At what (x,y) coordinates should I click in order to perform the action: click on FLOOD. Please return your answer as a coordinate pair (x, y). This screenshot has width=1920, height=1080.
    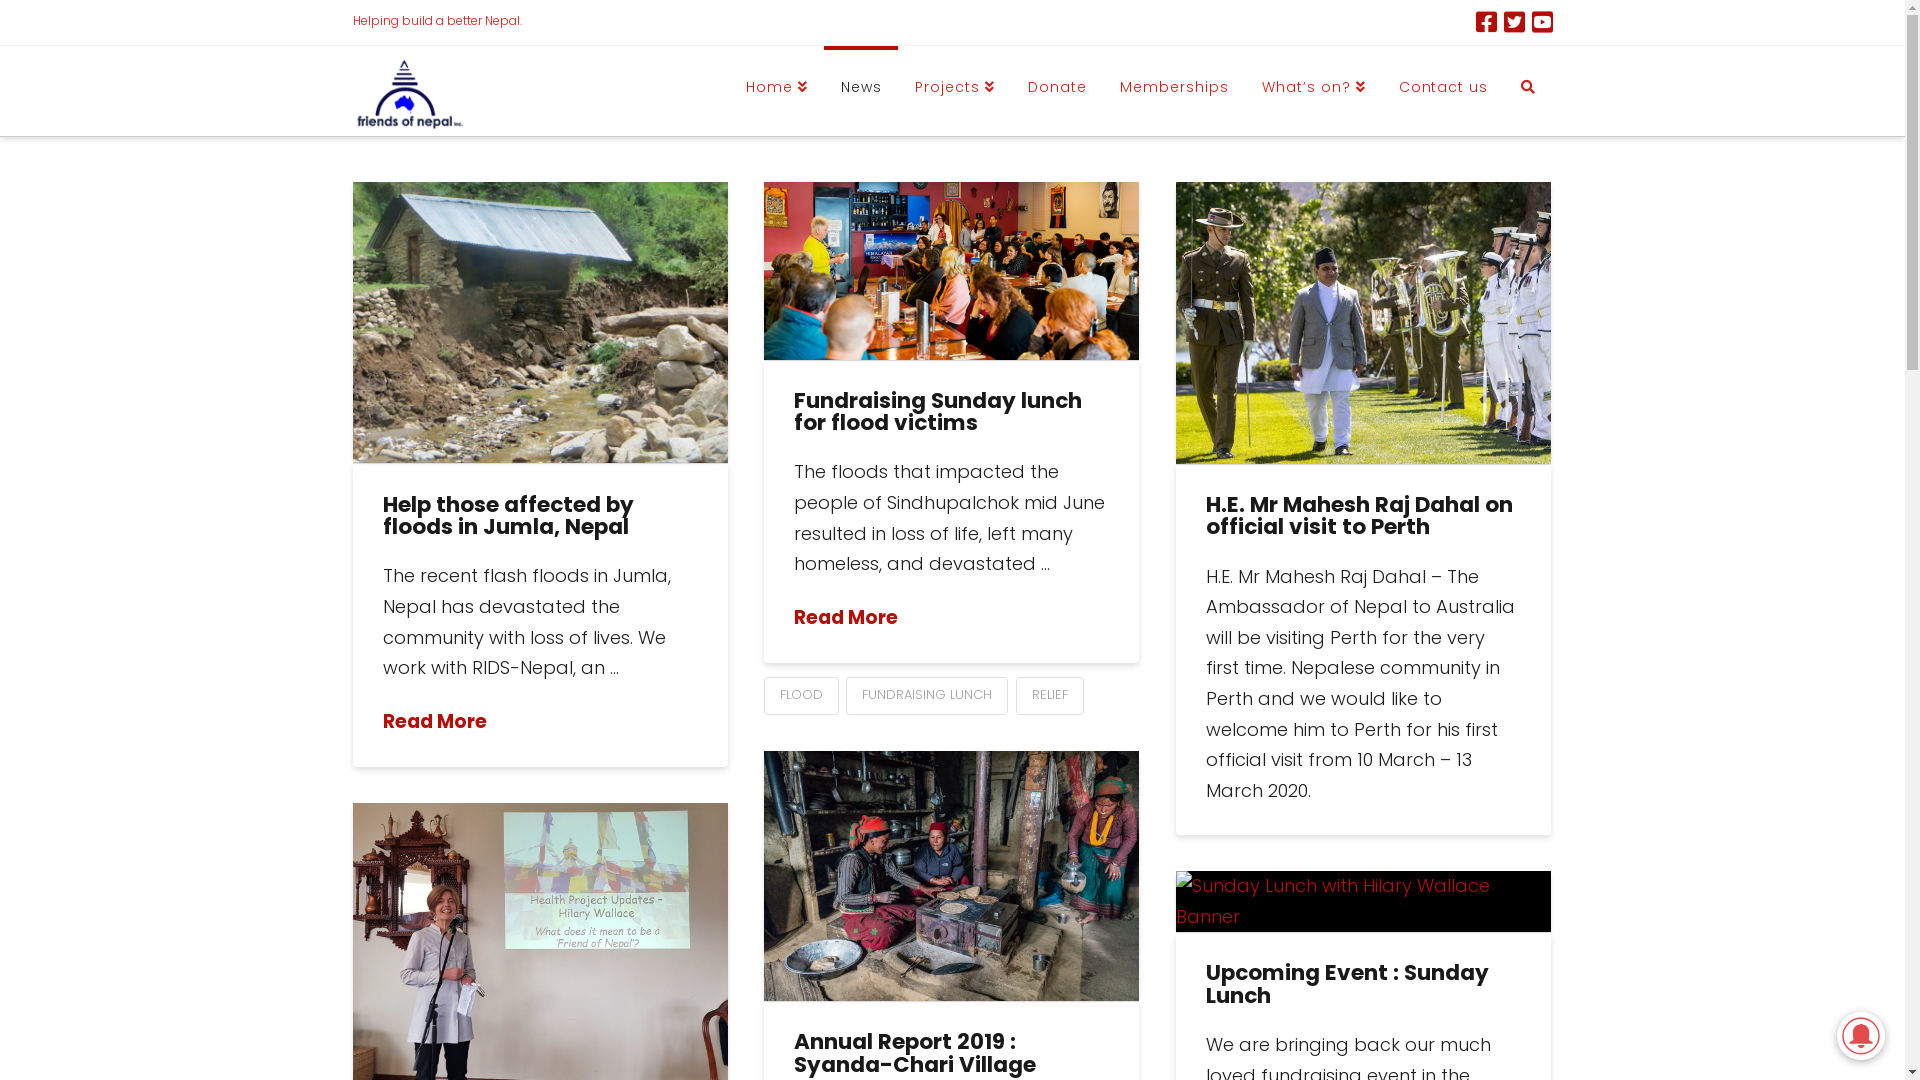
    Looking at the image, I should click on (802, 696).